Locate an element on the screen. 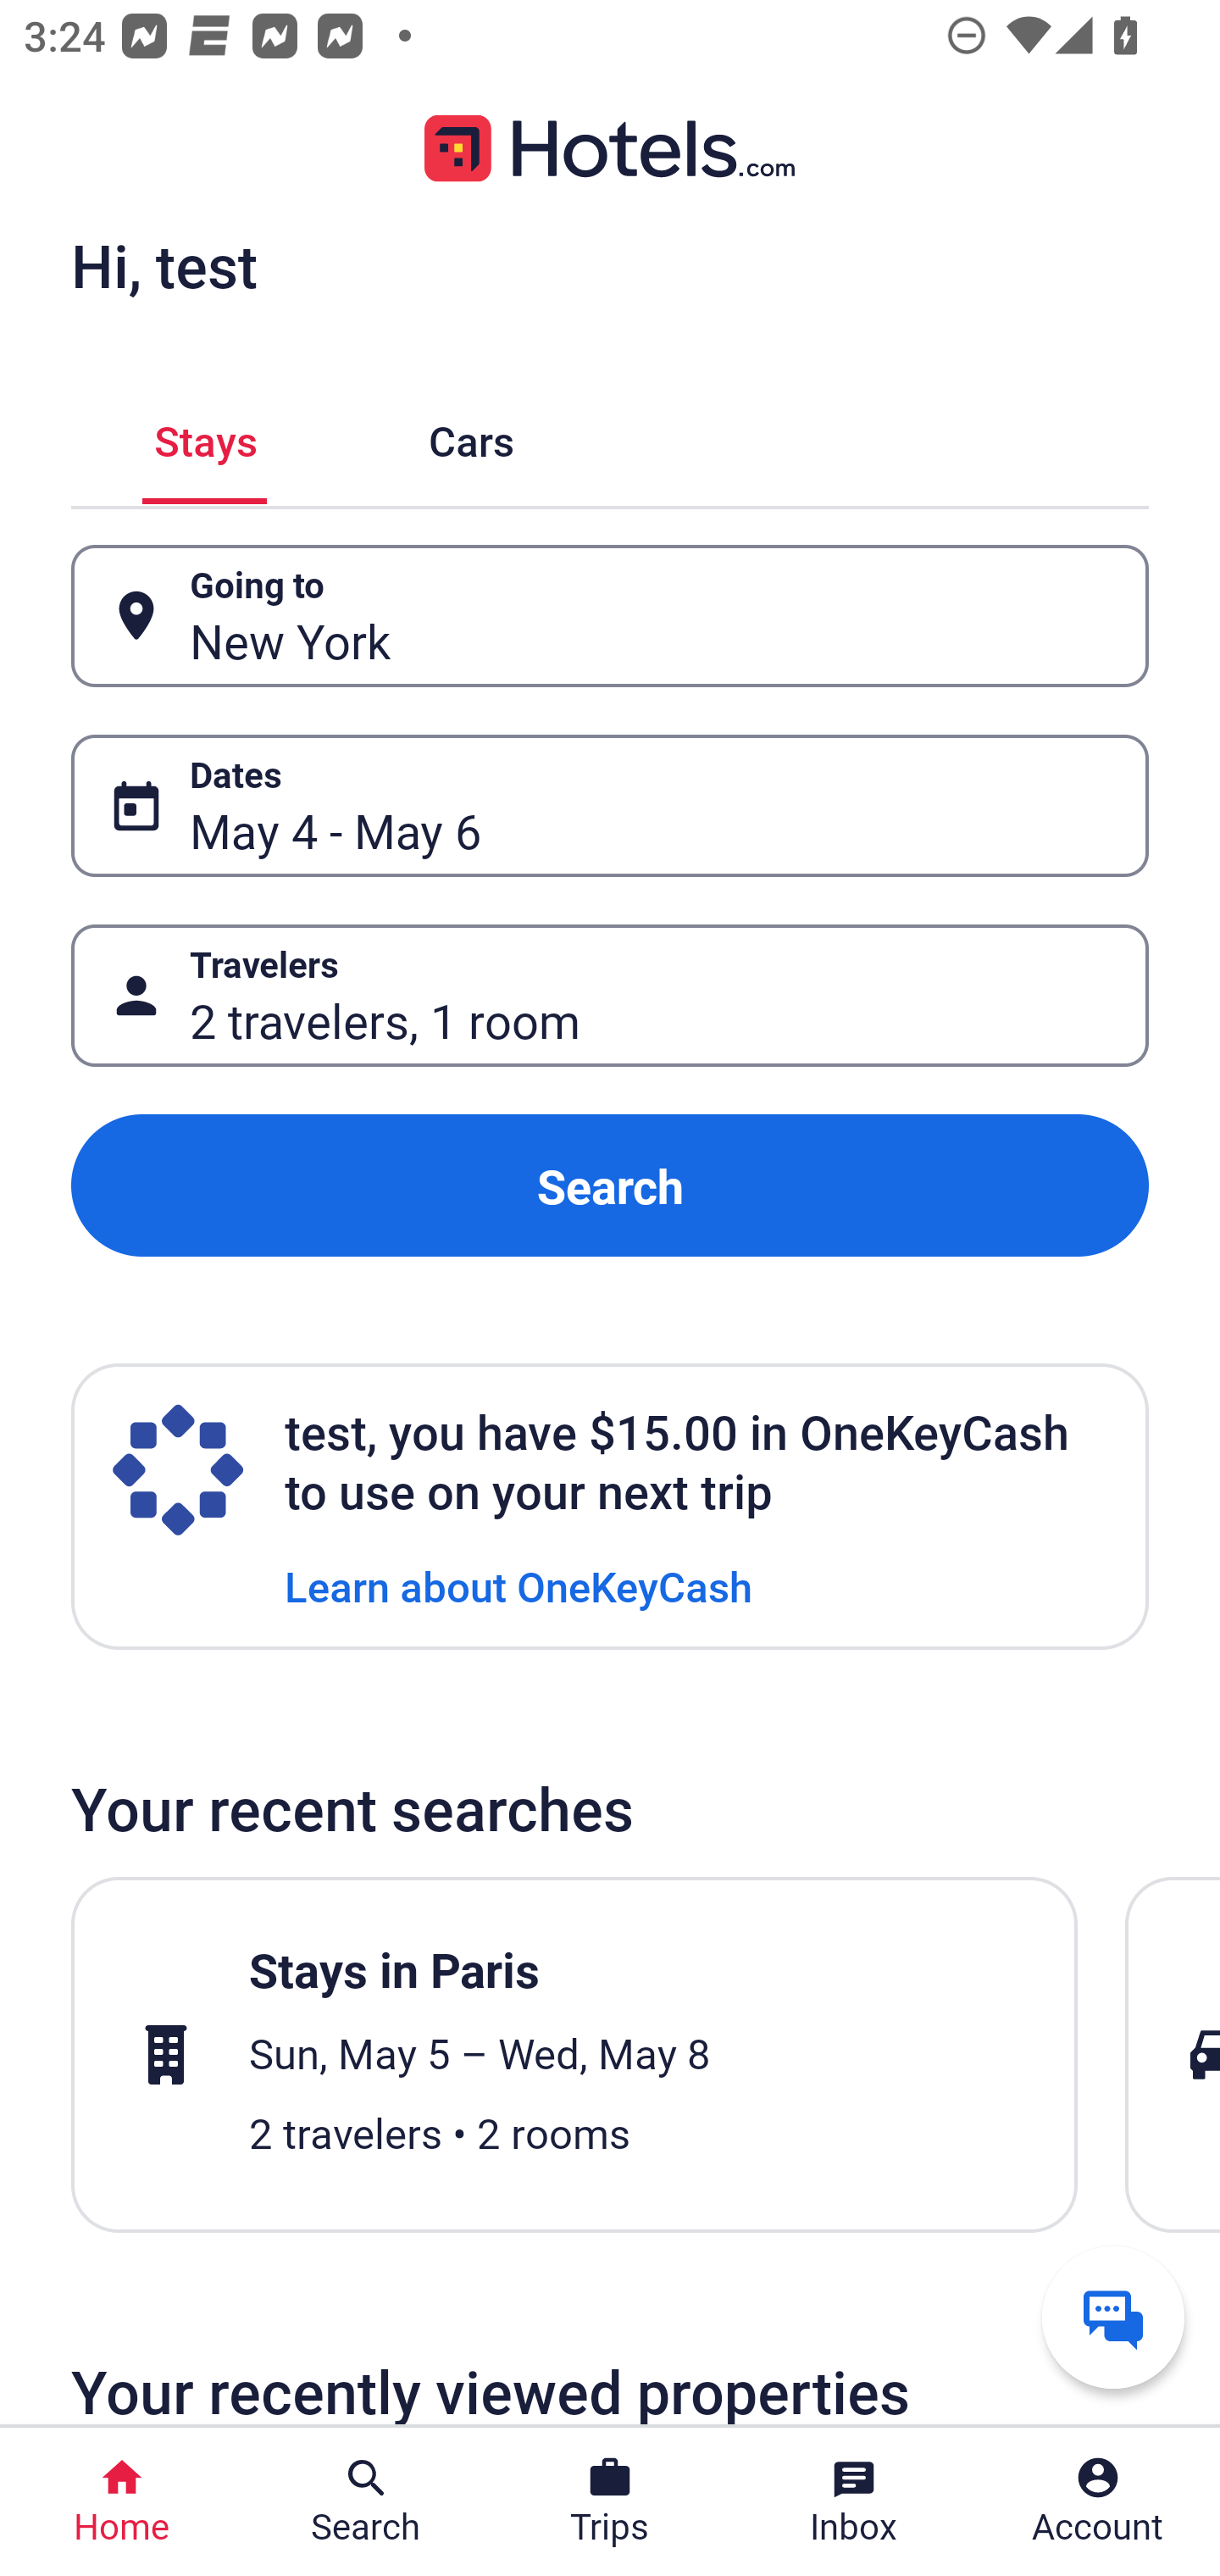 This screenshot has width=1220, height=2576. Learn about OneKeyCash Learn about OneKeyCash Link is located at coordinates (518, 1585).